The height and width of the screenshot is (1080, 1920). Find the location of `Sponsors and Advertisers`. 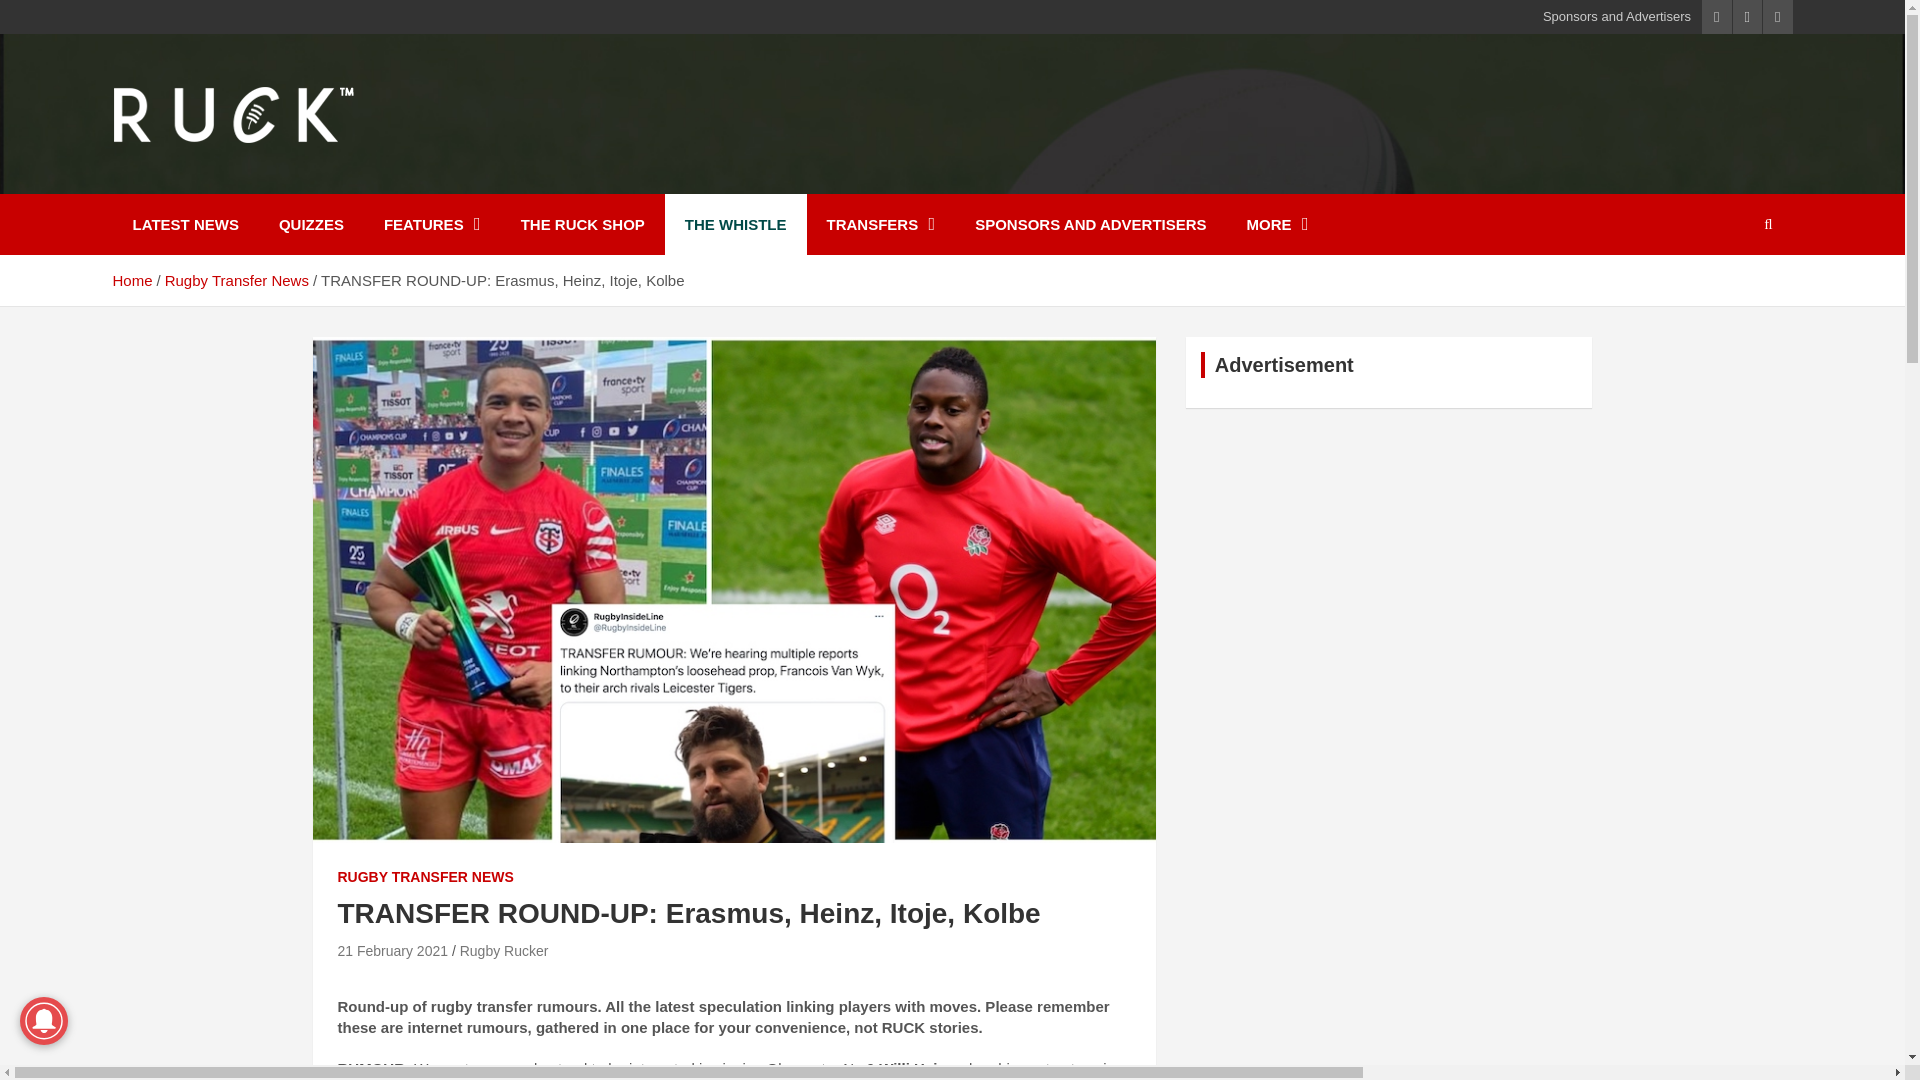

Sponsors and Advertisers is located at coordinates (1617, 16).